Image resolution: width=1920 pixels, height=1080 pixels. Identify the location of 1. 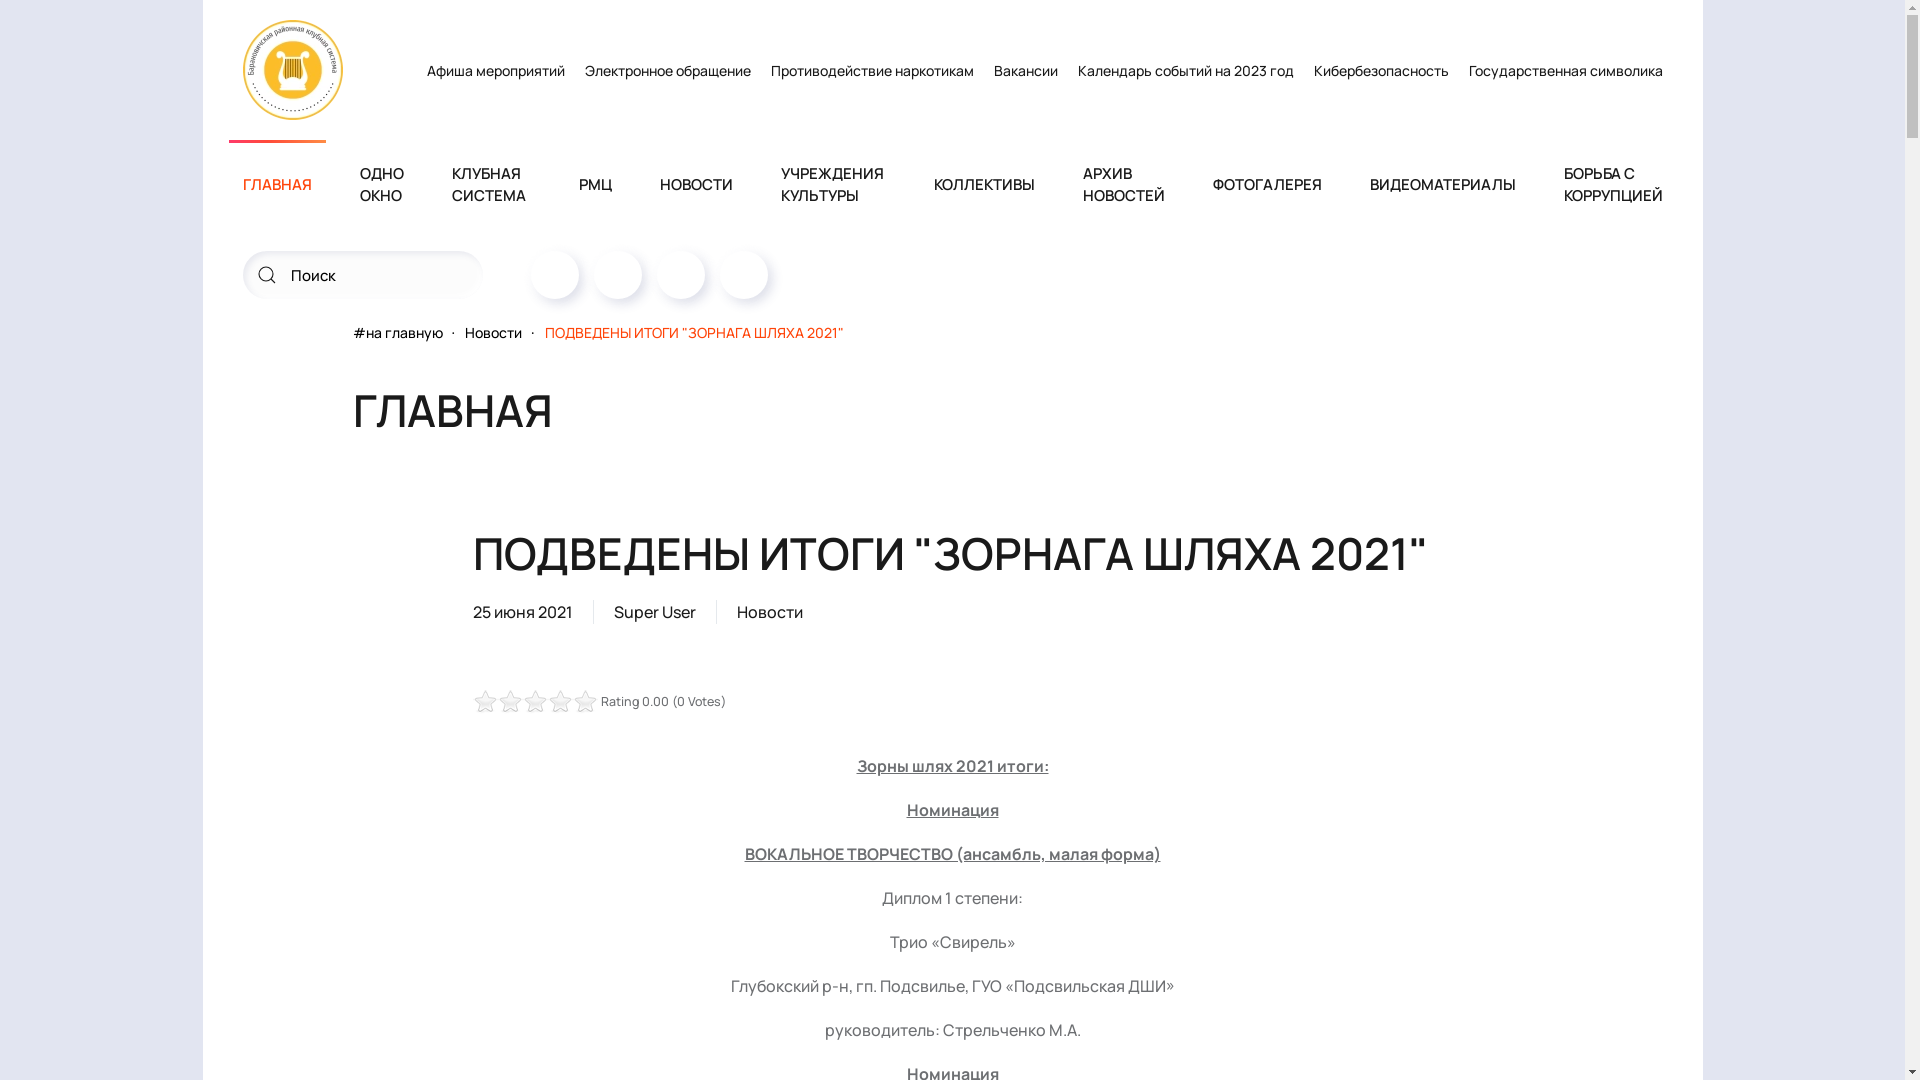
(478, 702).